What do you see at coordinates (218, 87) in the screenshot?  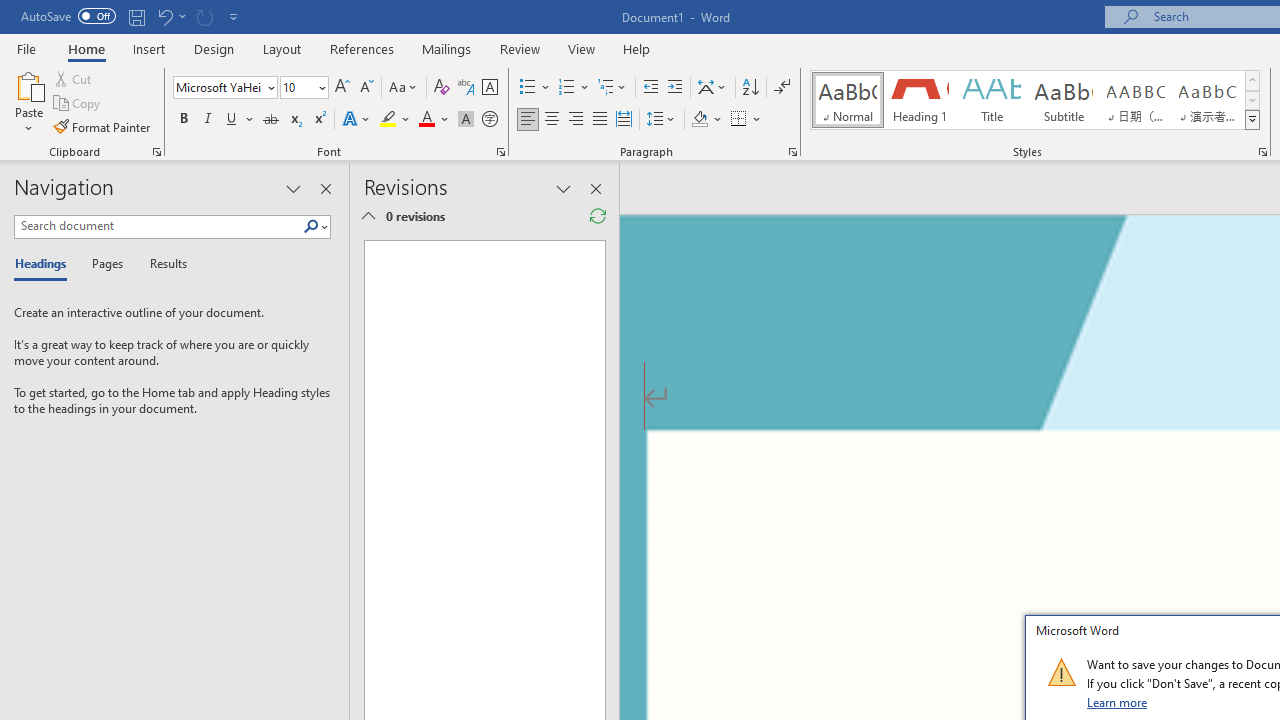 I see `Font` at bounding box center [218, 87].